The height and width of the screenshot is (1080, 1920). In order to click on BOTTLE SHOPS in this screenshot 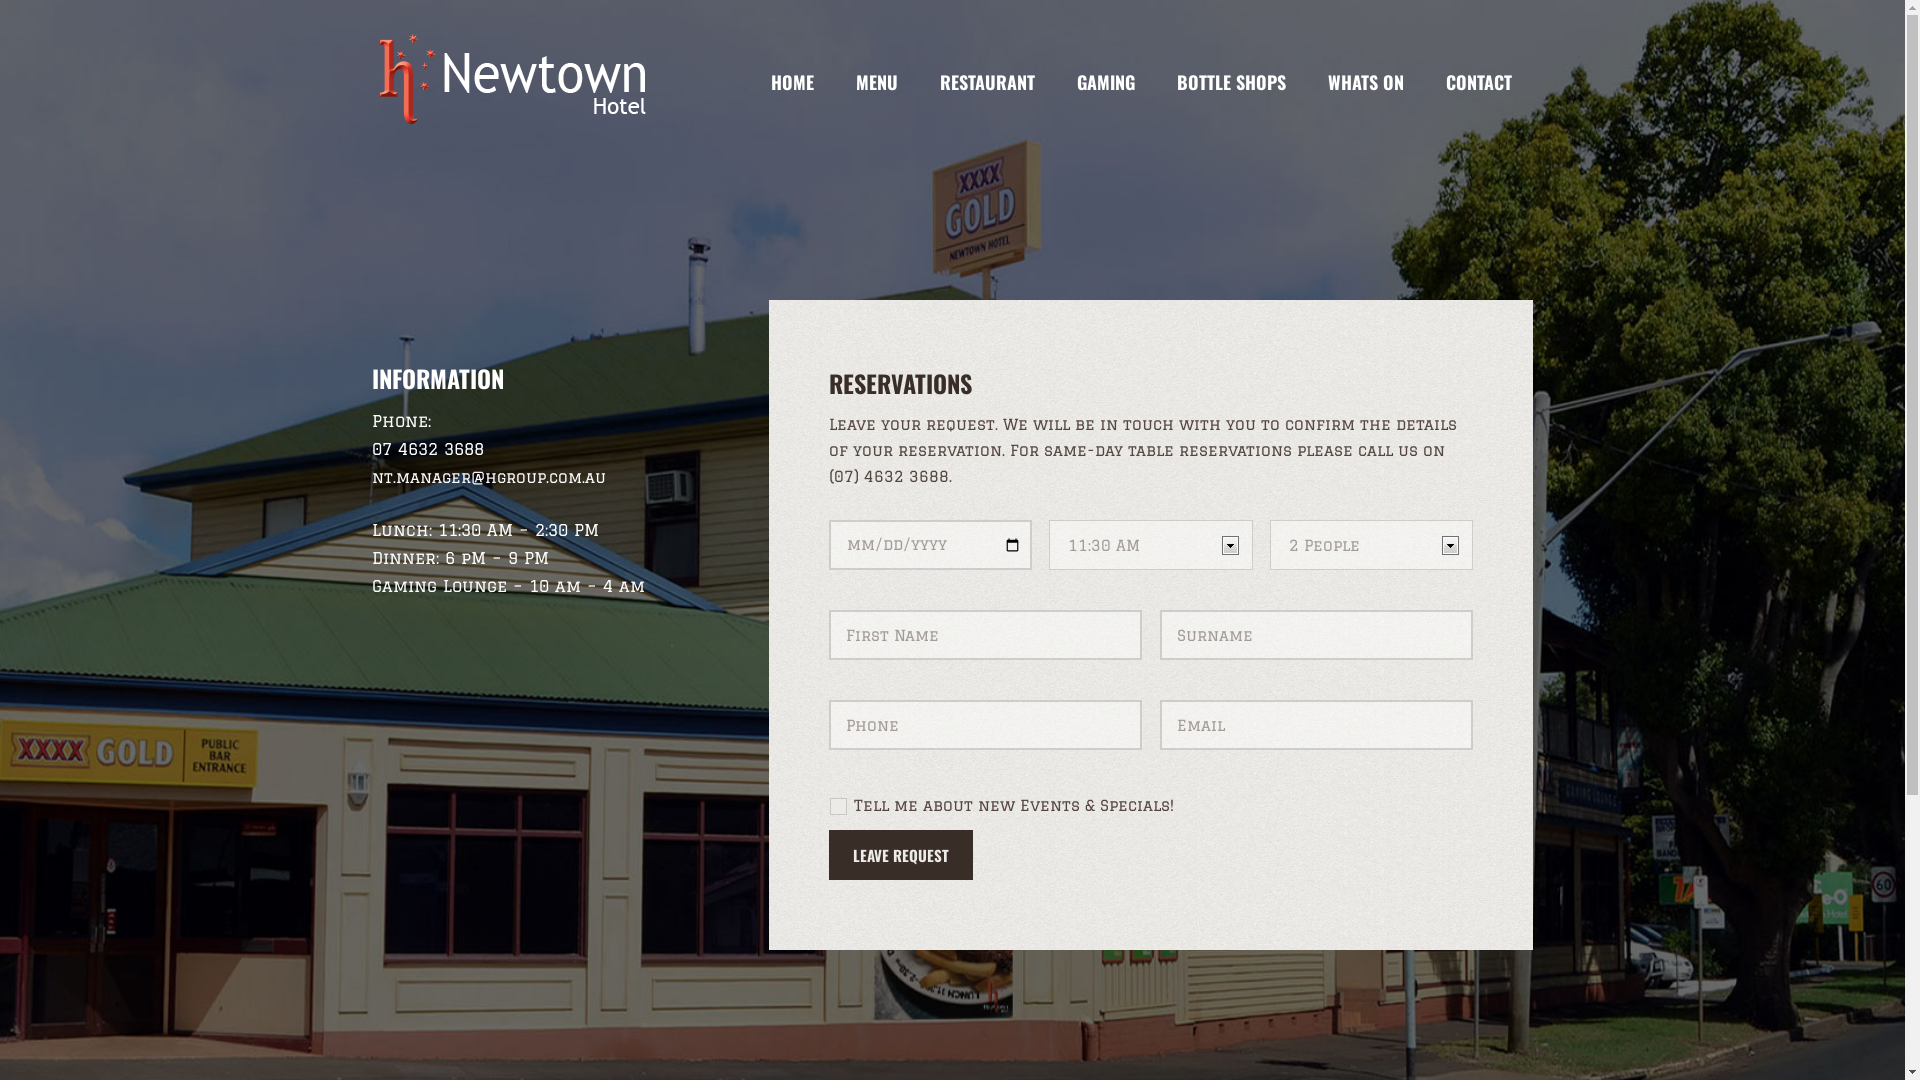, I will do `click(1232, 82)`.